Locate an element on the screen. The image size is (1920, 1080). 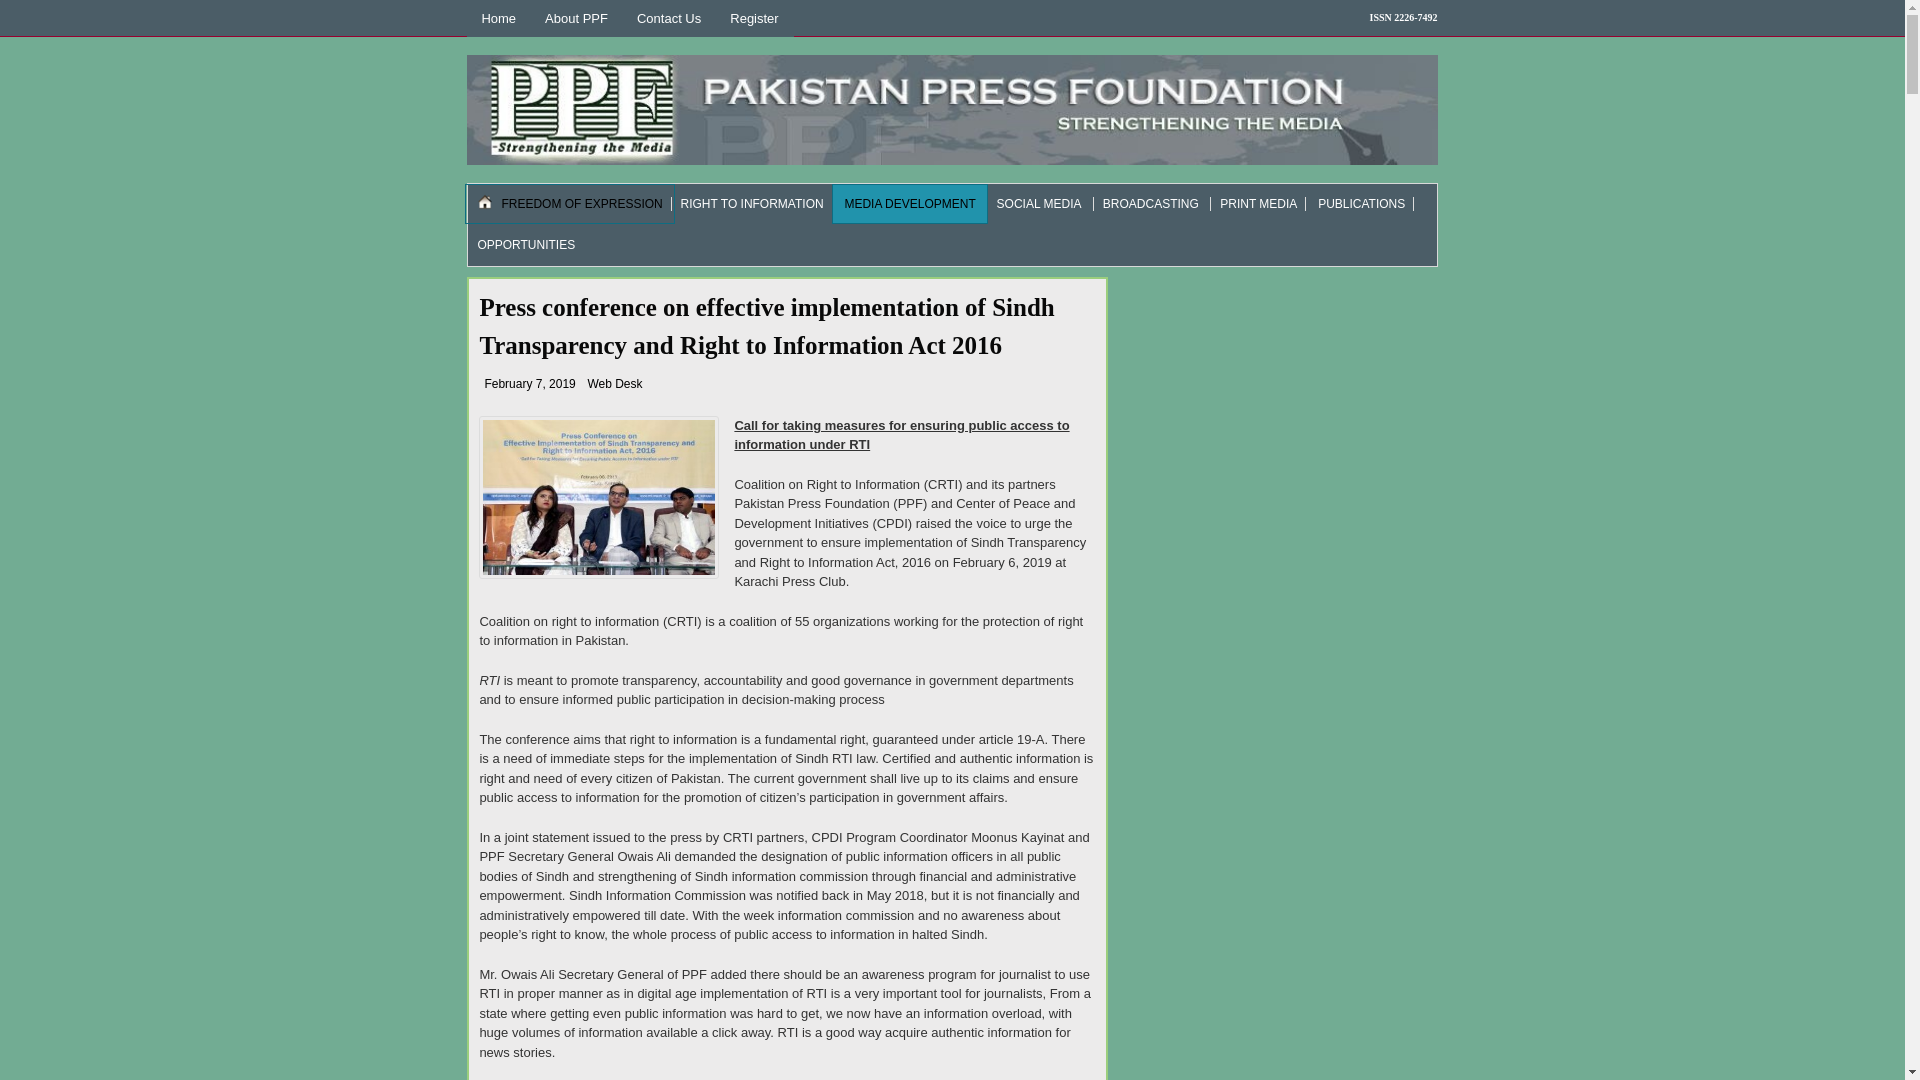
Home is located at coordinates (498, 18).